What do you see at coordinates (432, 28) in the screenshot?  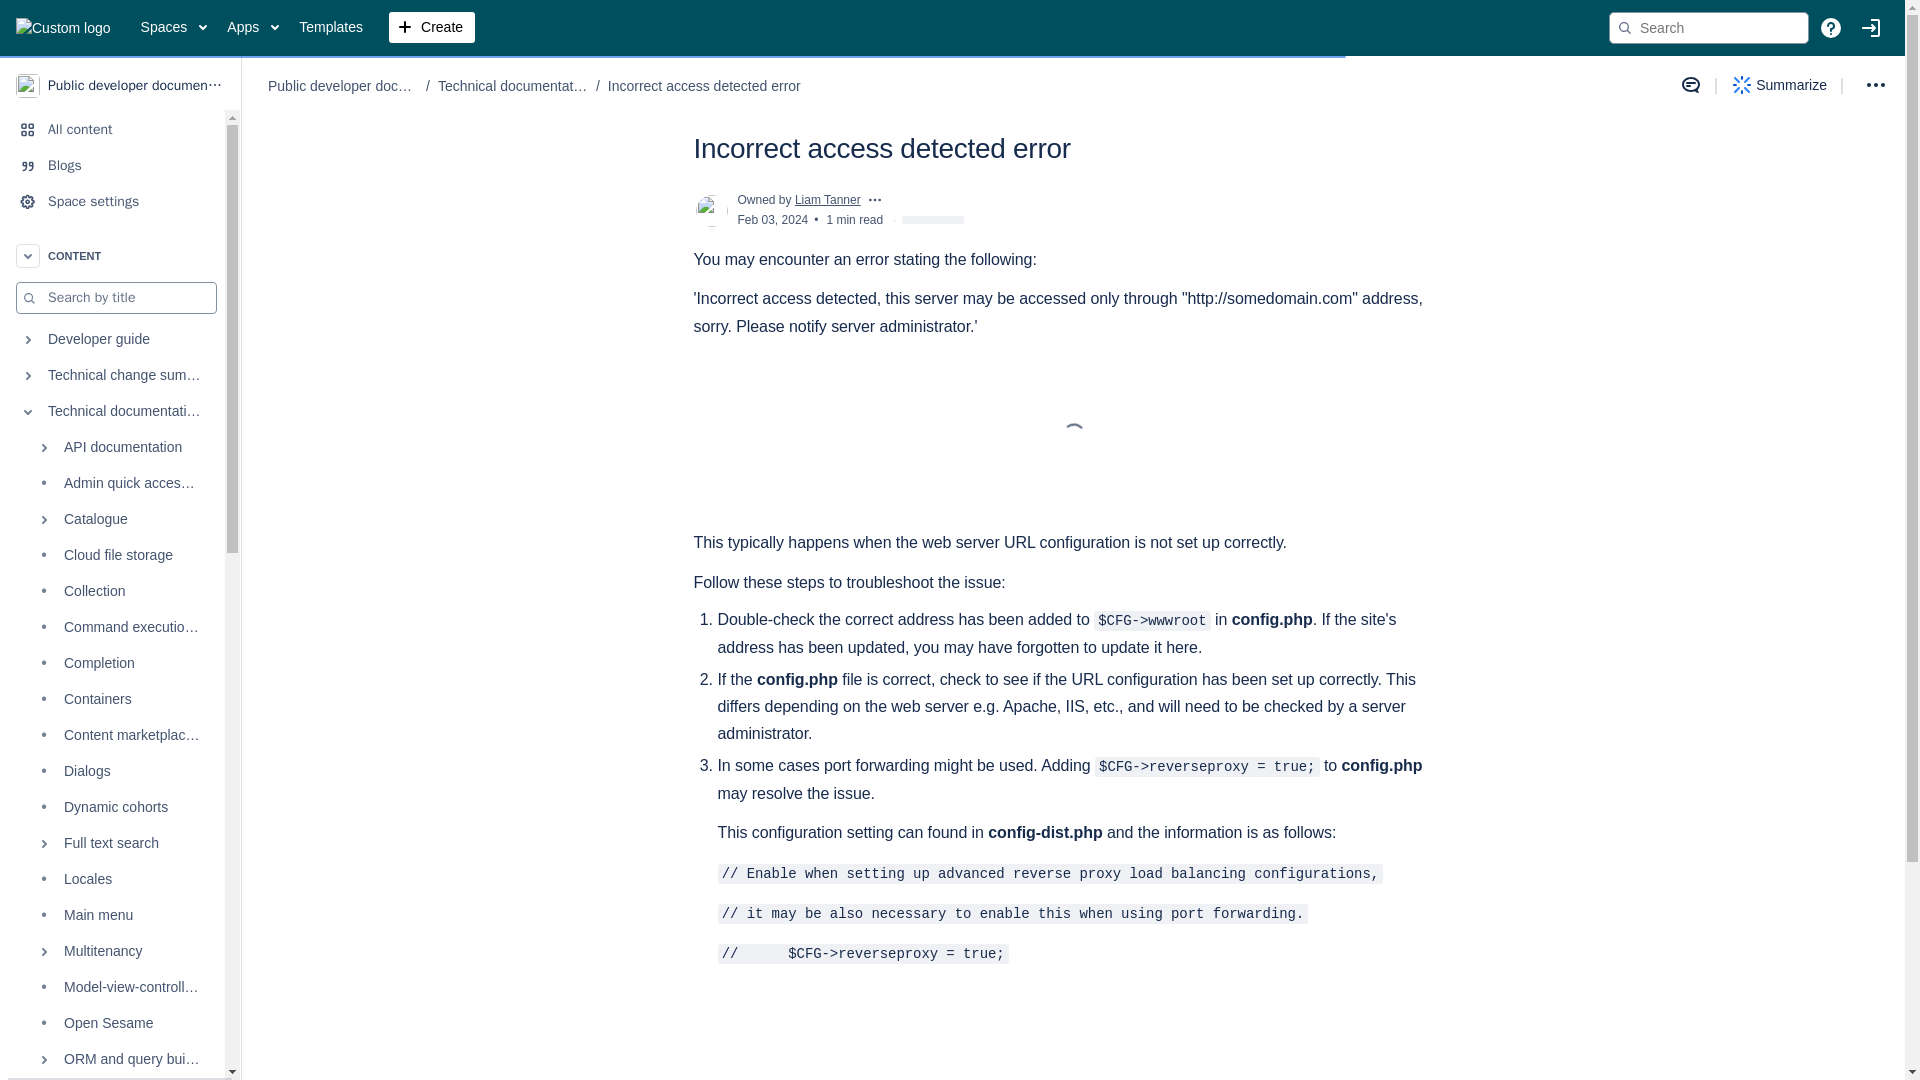 I see `Create` at bounding box center [432, 28].